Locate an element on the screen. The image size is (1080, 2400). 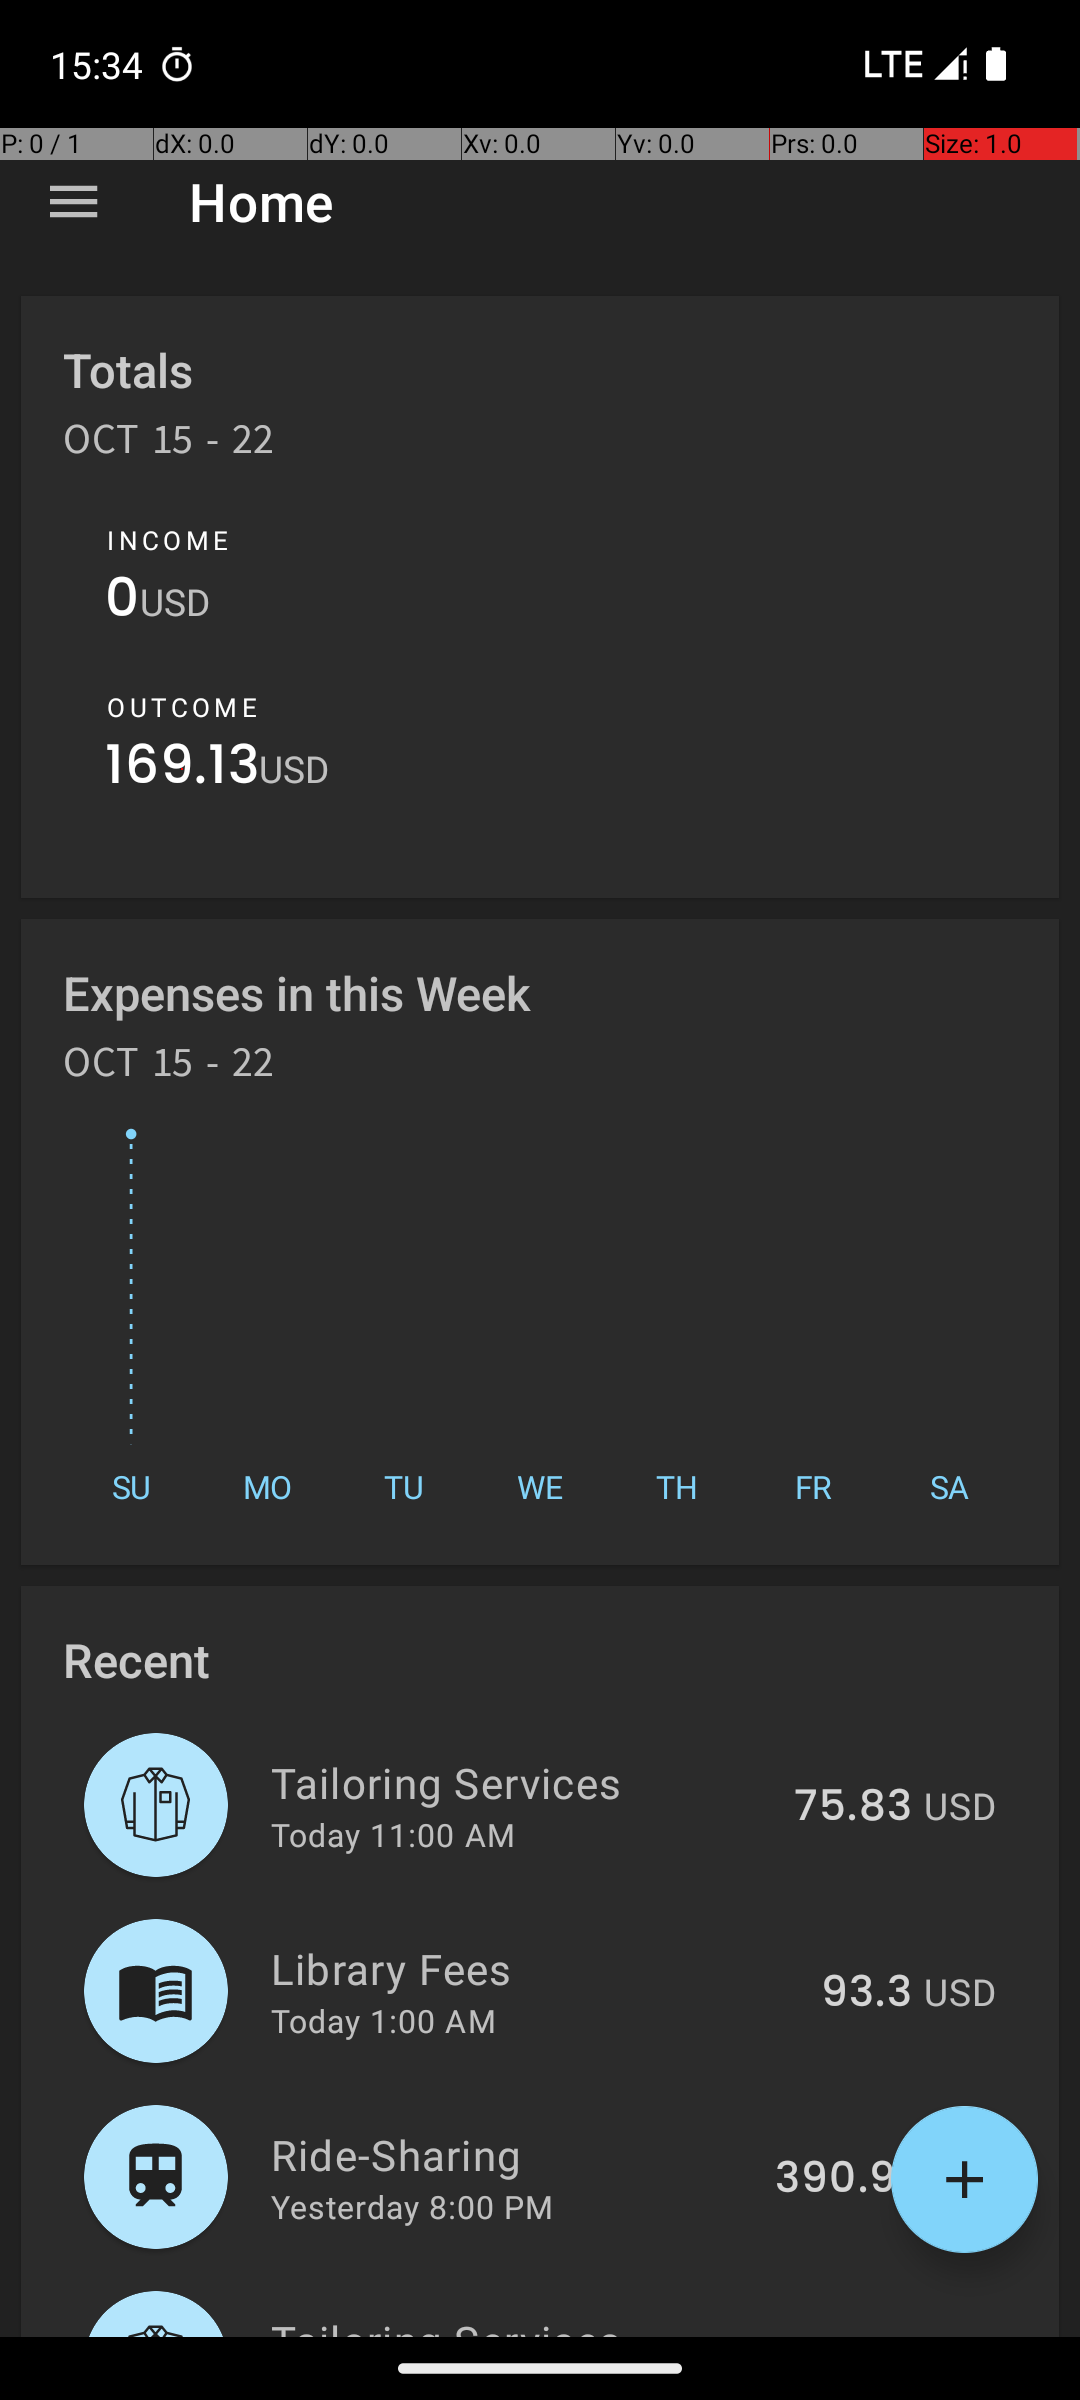
93.3 is located at coordinates (866, 1993).